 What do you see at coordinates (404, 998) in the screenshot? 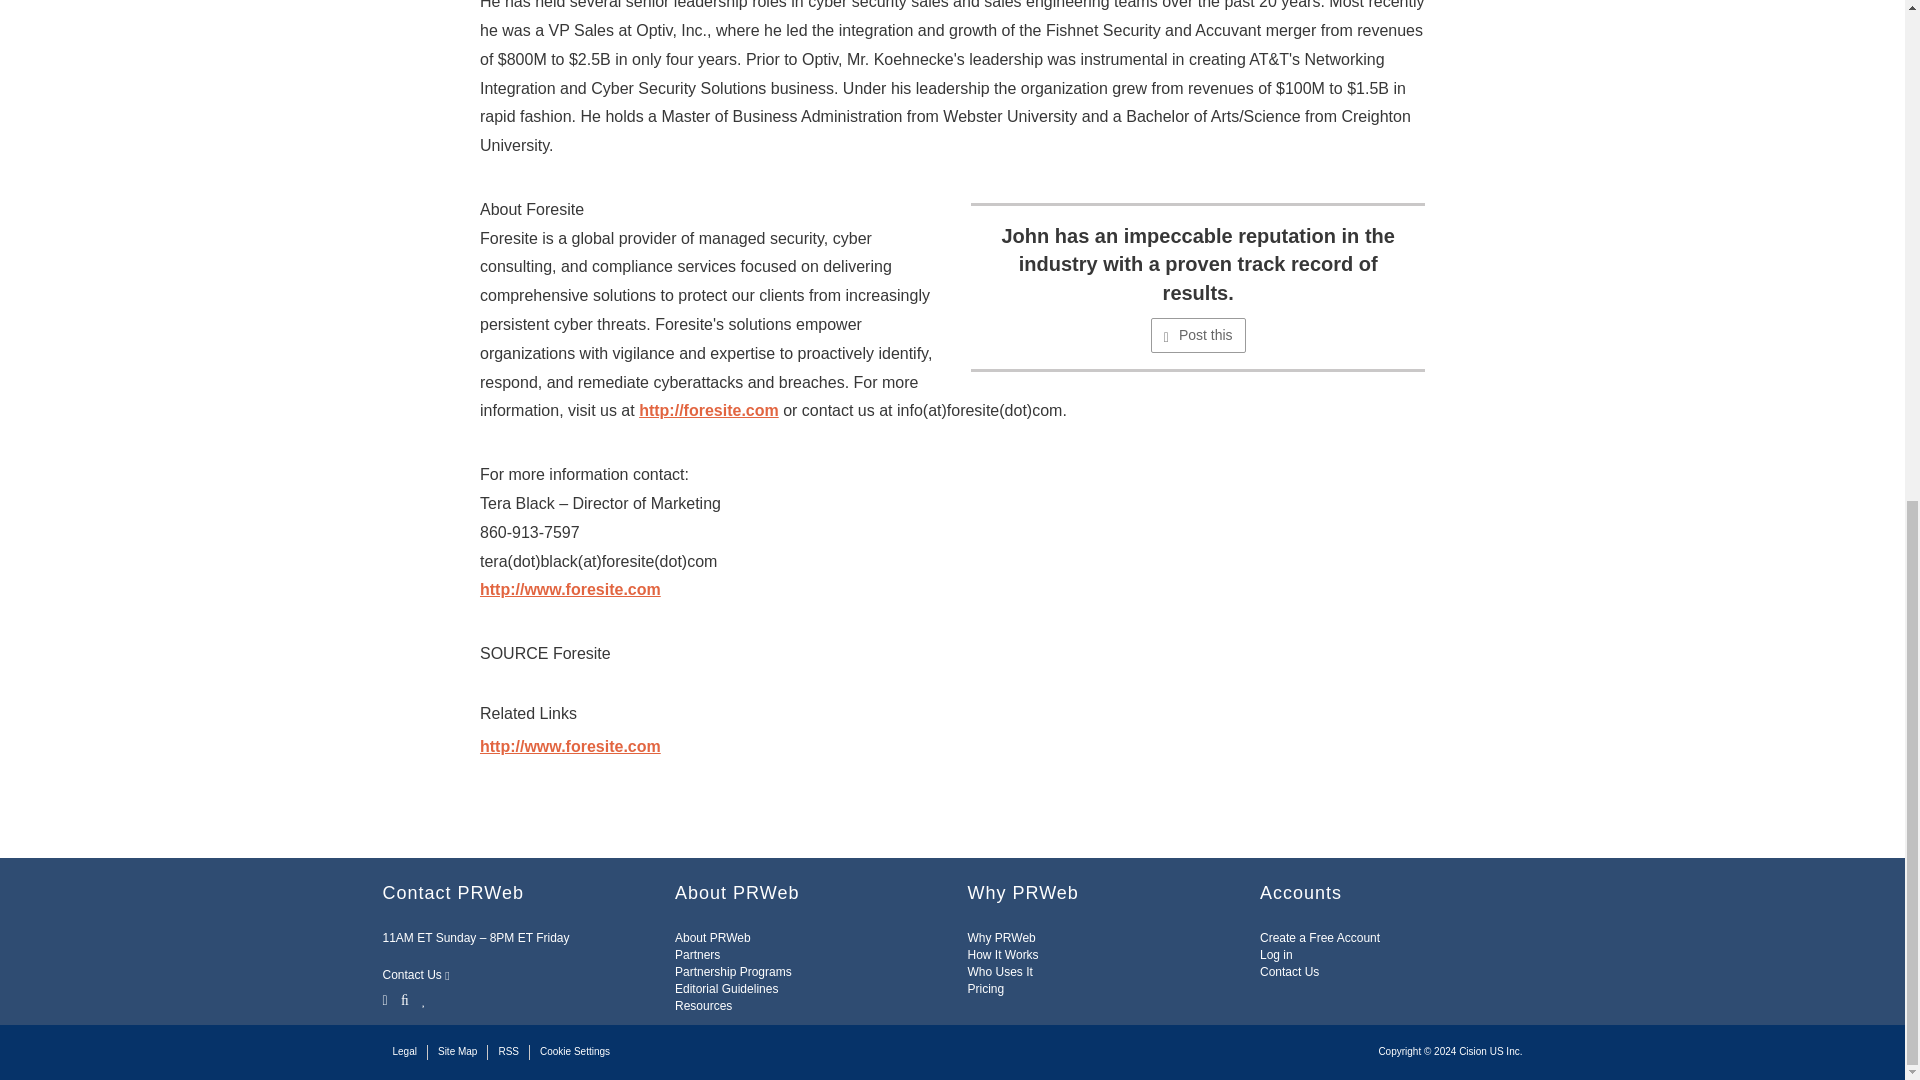
I see `Facebook` at bounding box center [404, 998].